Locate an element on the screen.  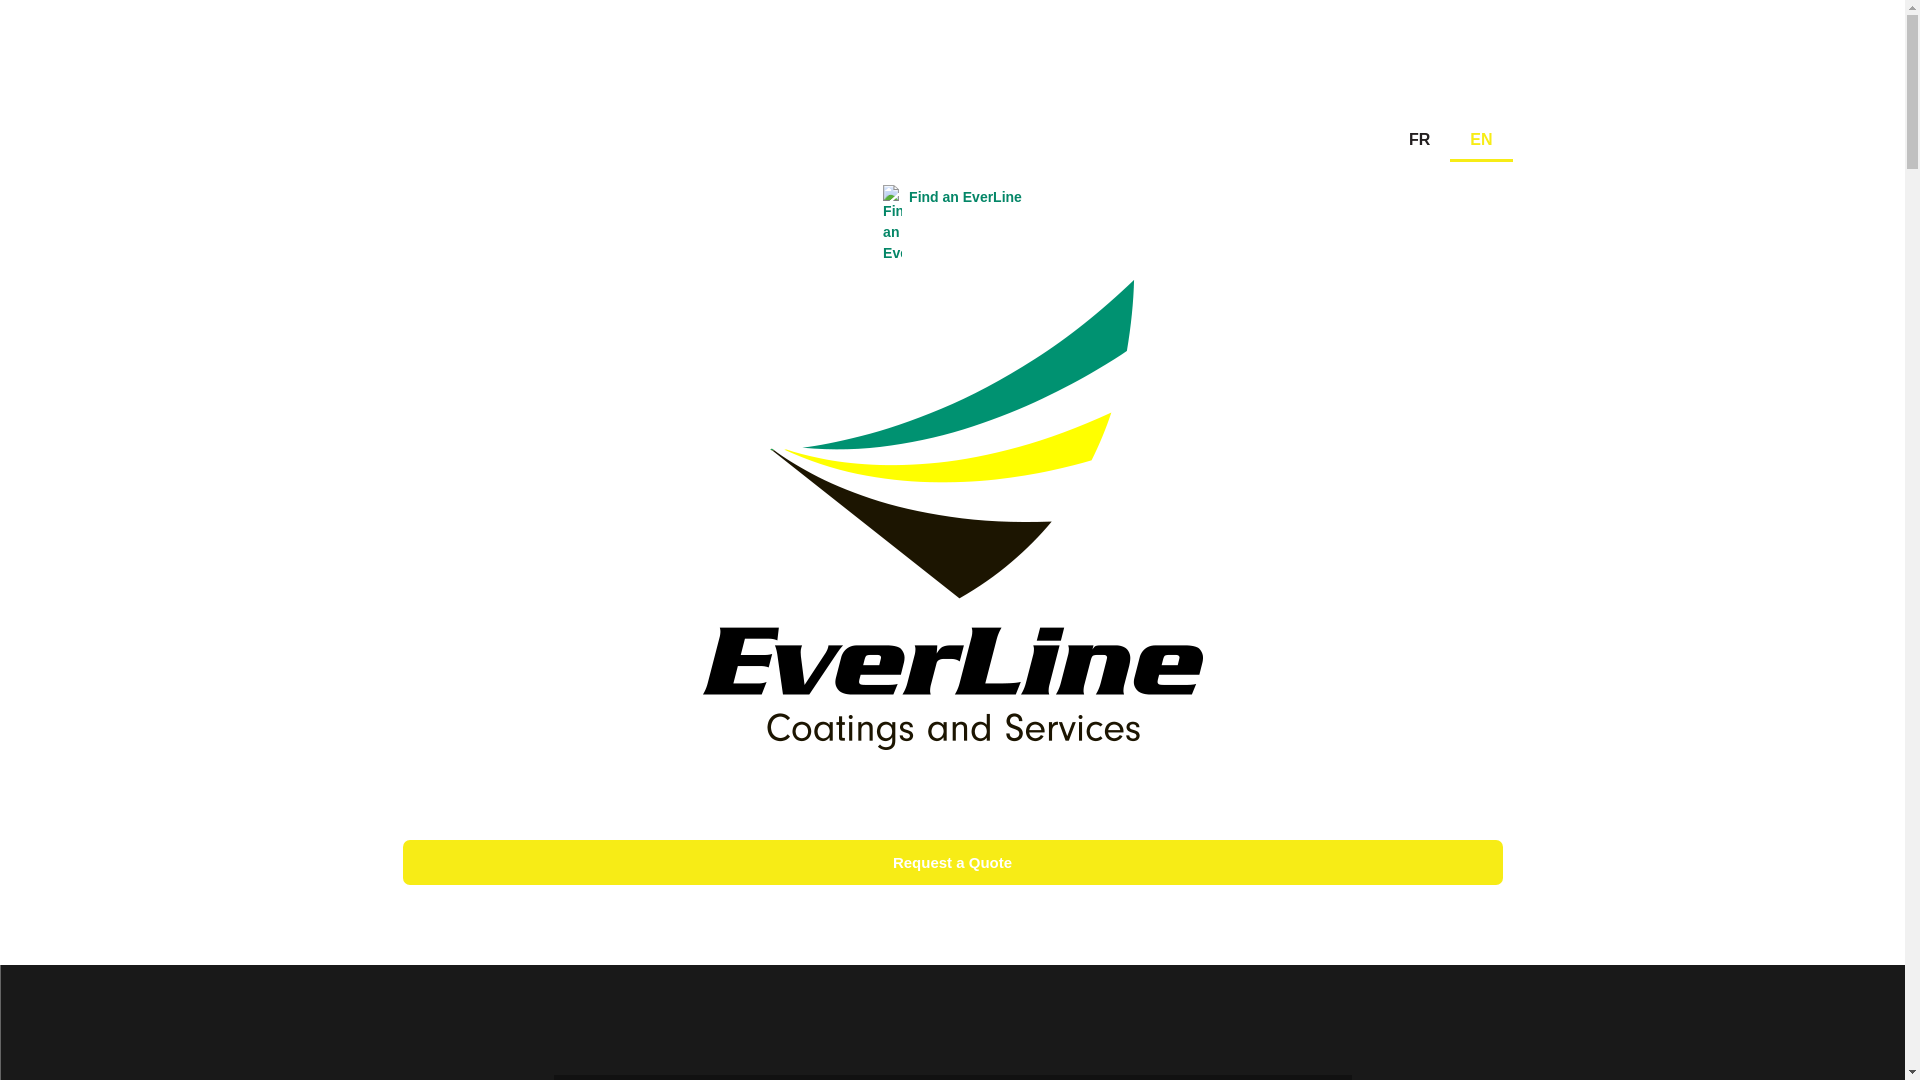
FR is located at coordinates (1418, 140).